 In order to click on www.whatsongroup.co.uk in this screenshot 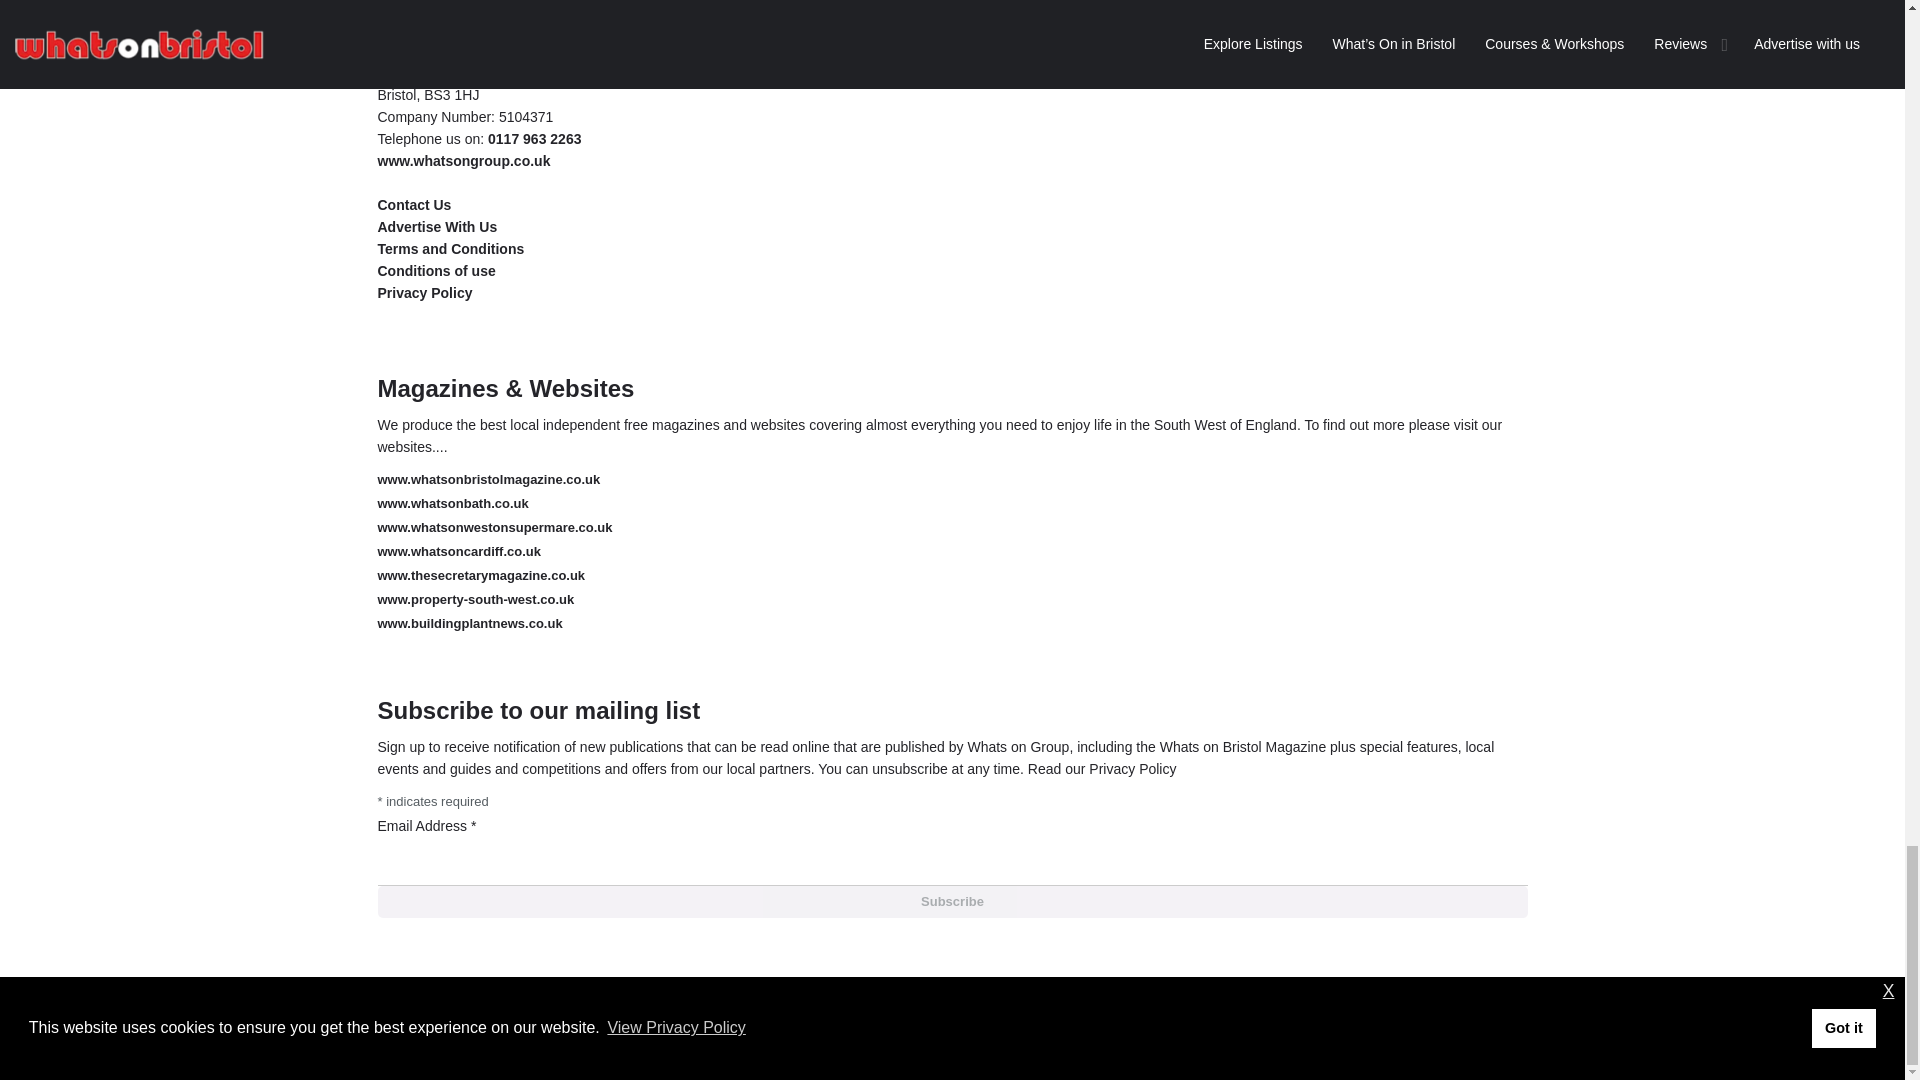, I will do `click(464, 160)`.